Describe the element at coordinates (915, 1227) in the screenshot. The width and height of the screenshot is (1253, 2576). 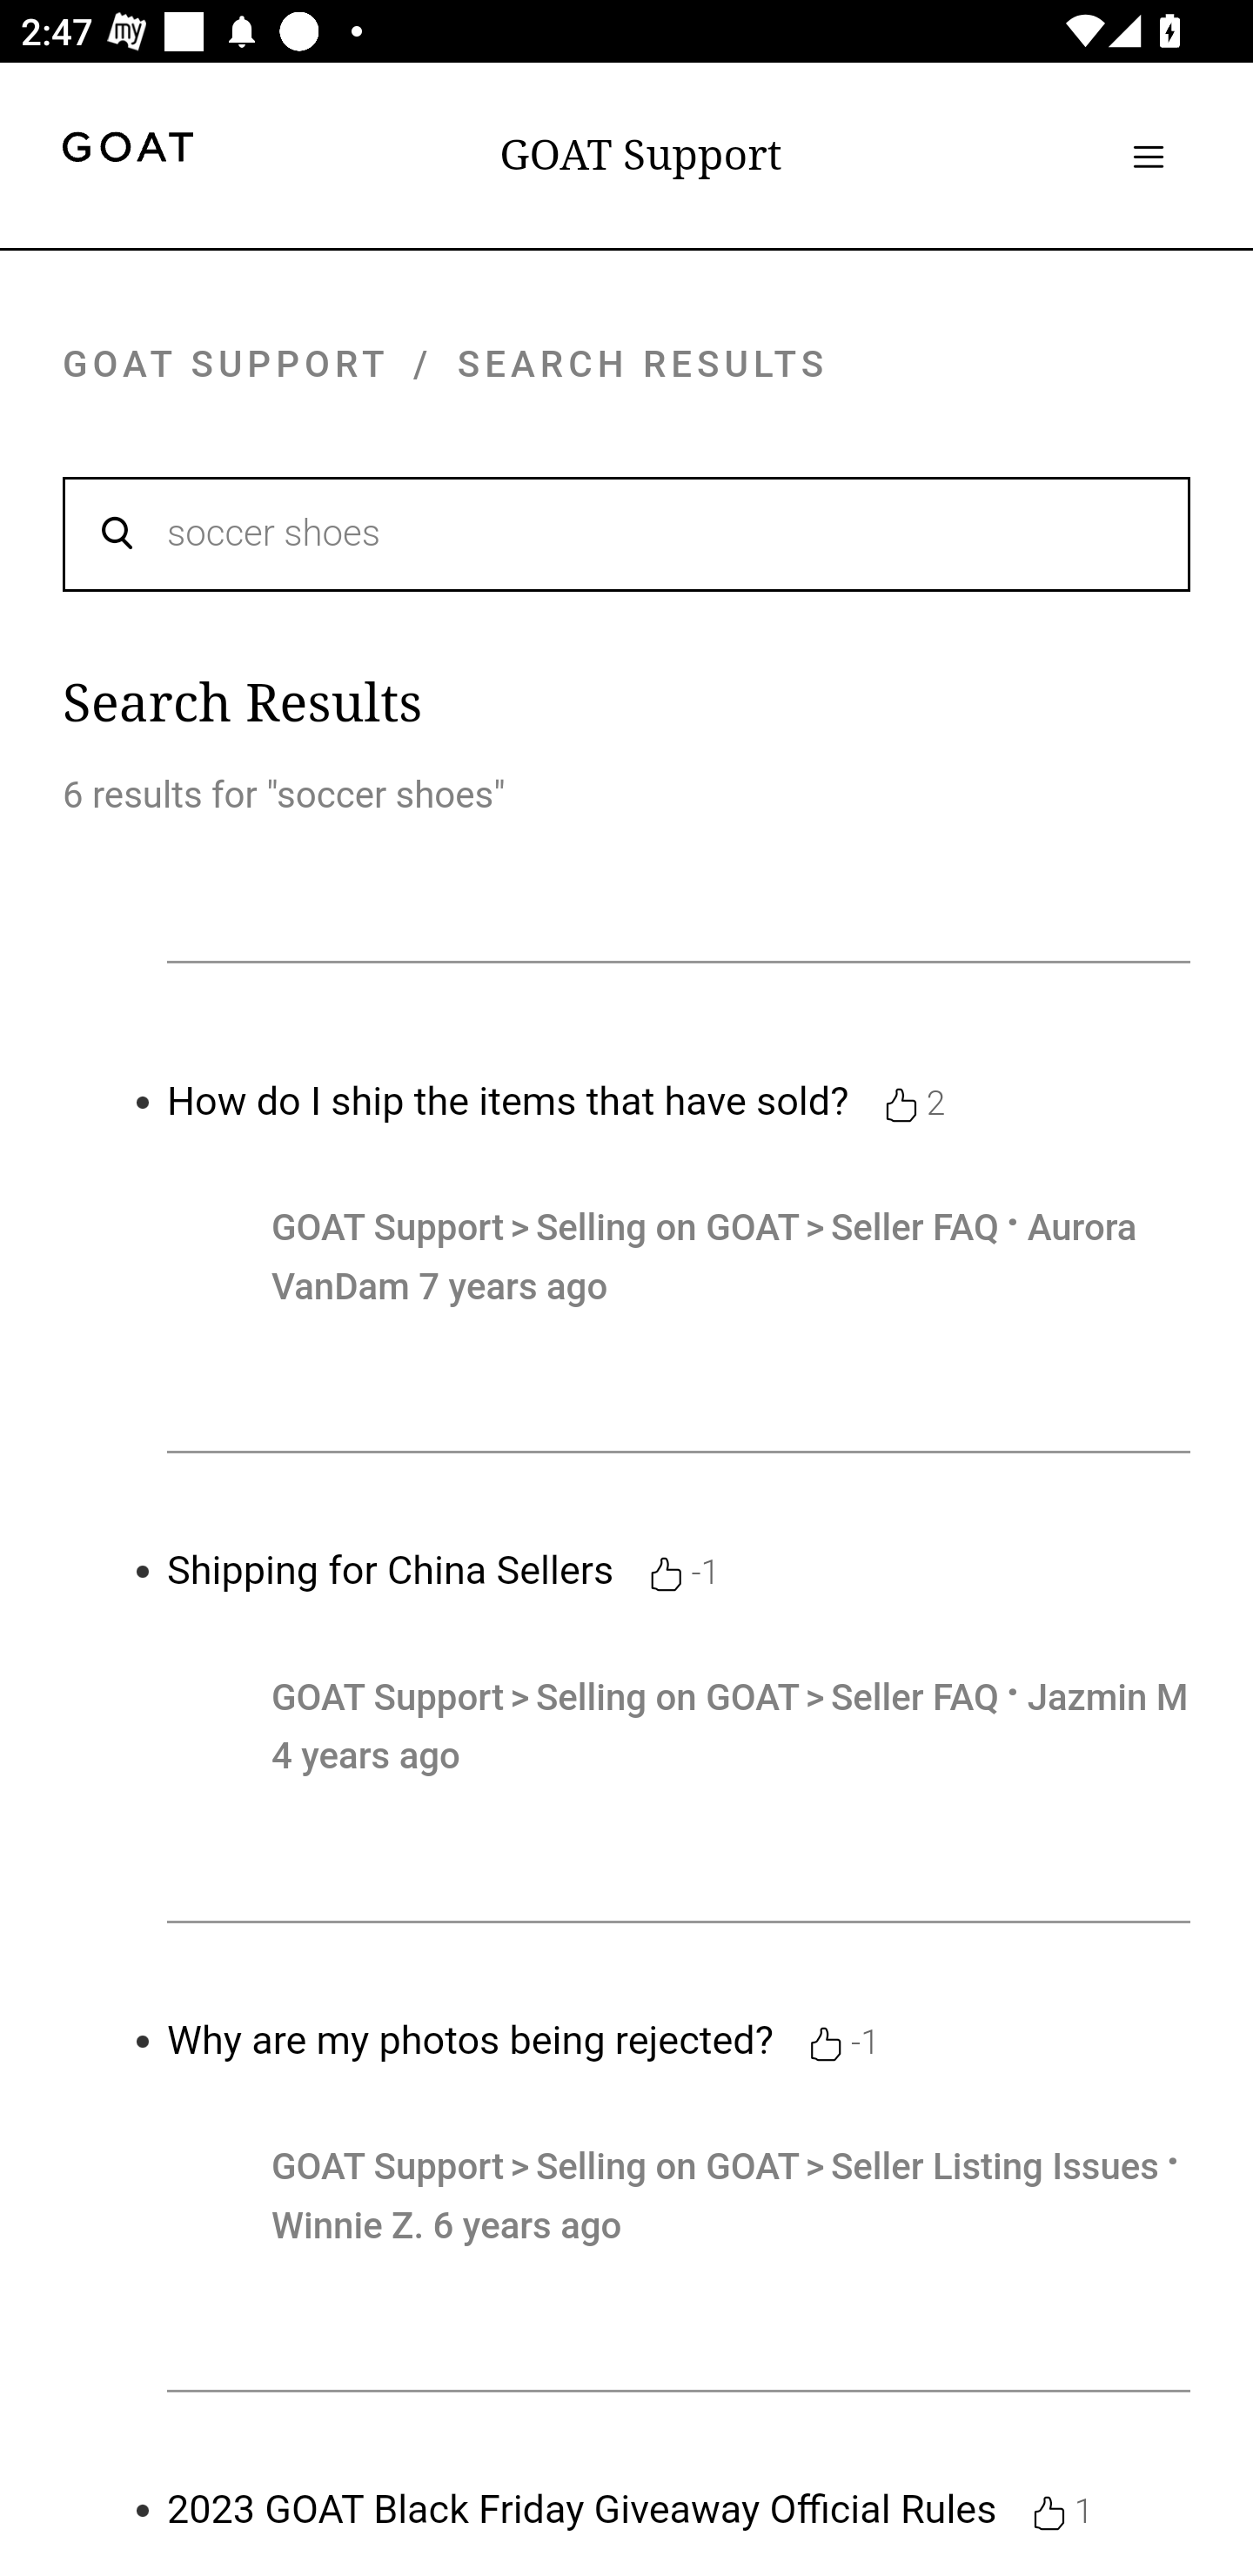
I see `Seller FAQ` at that location.